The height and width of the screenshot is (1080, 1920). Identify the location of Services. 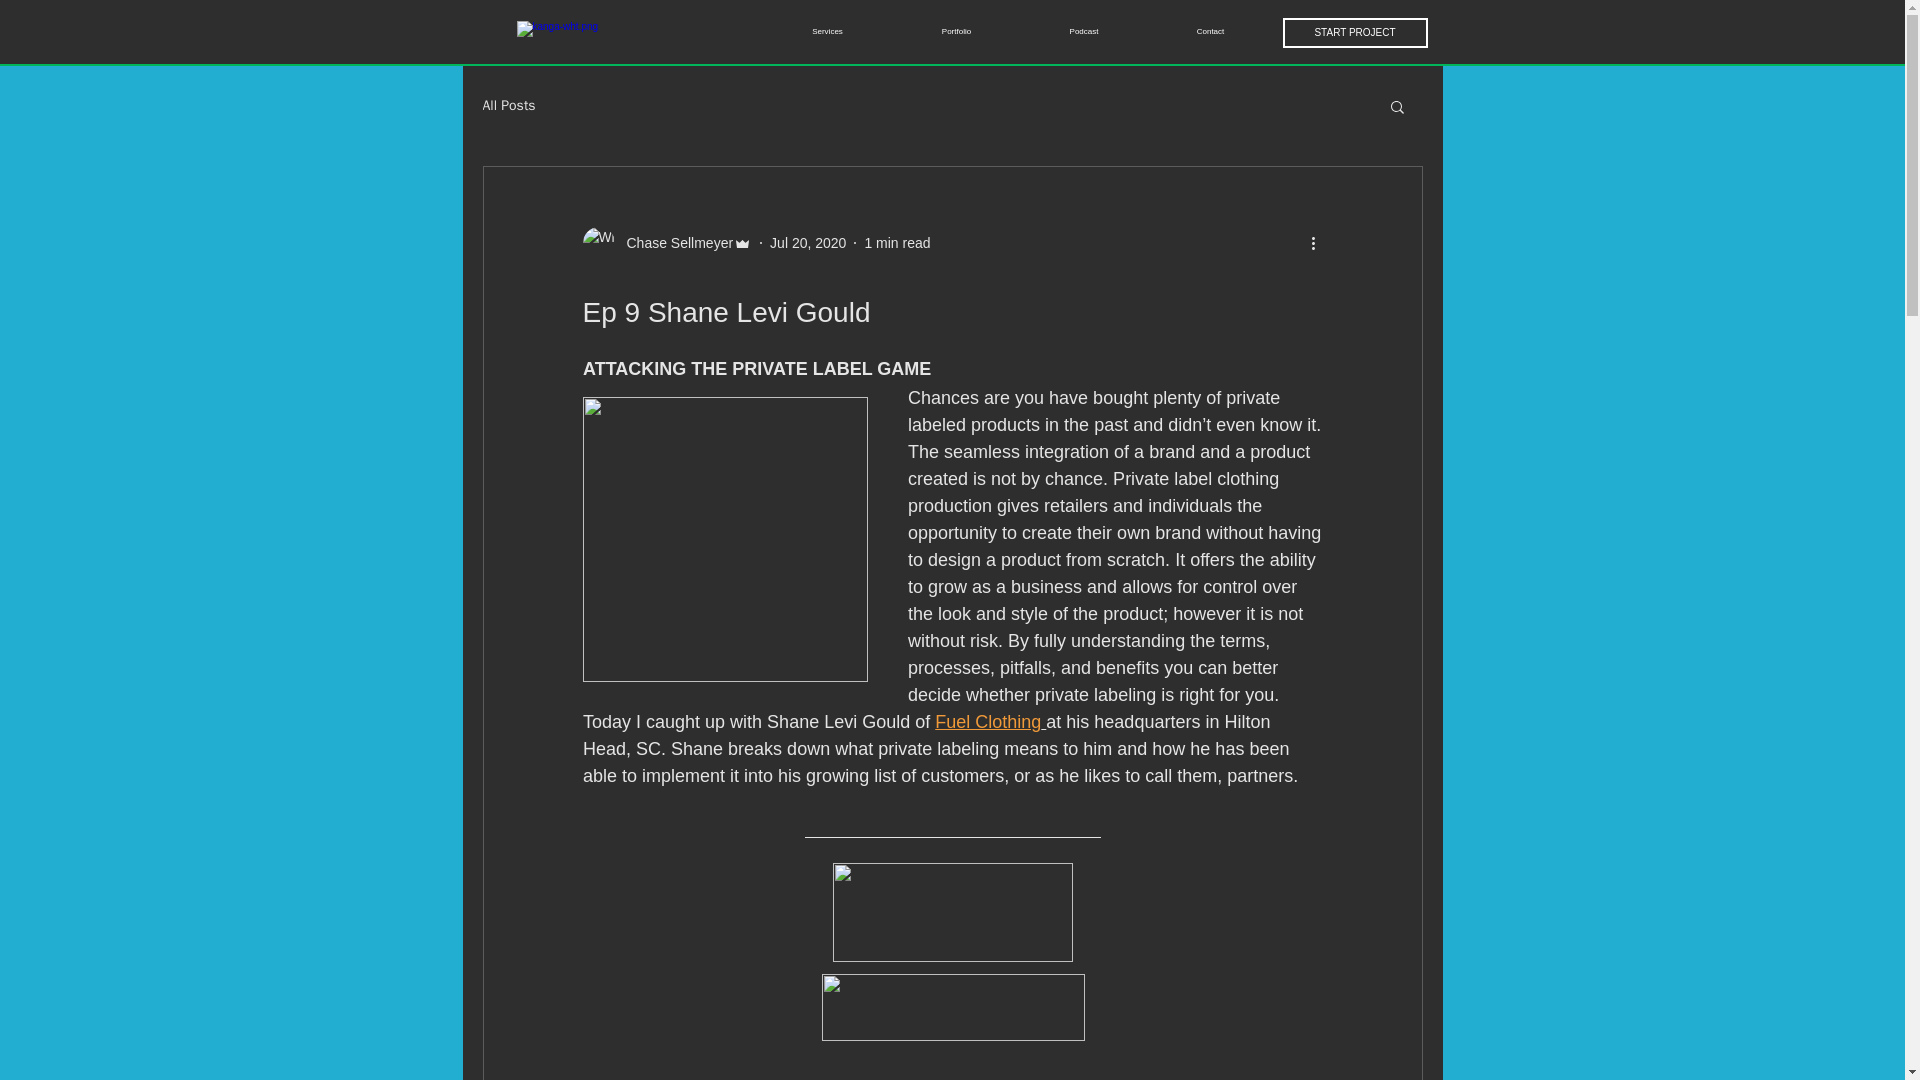
(827, 32).